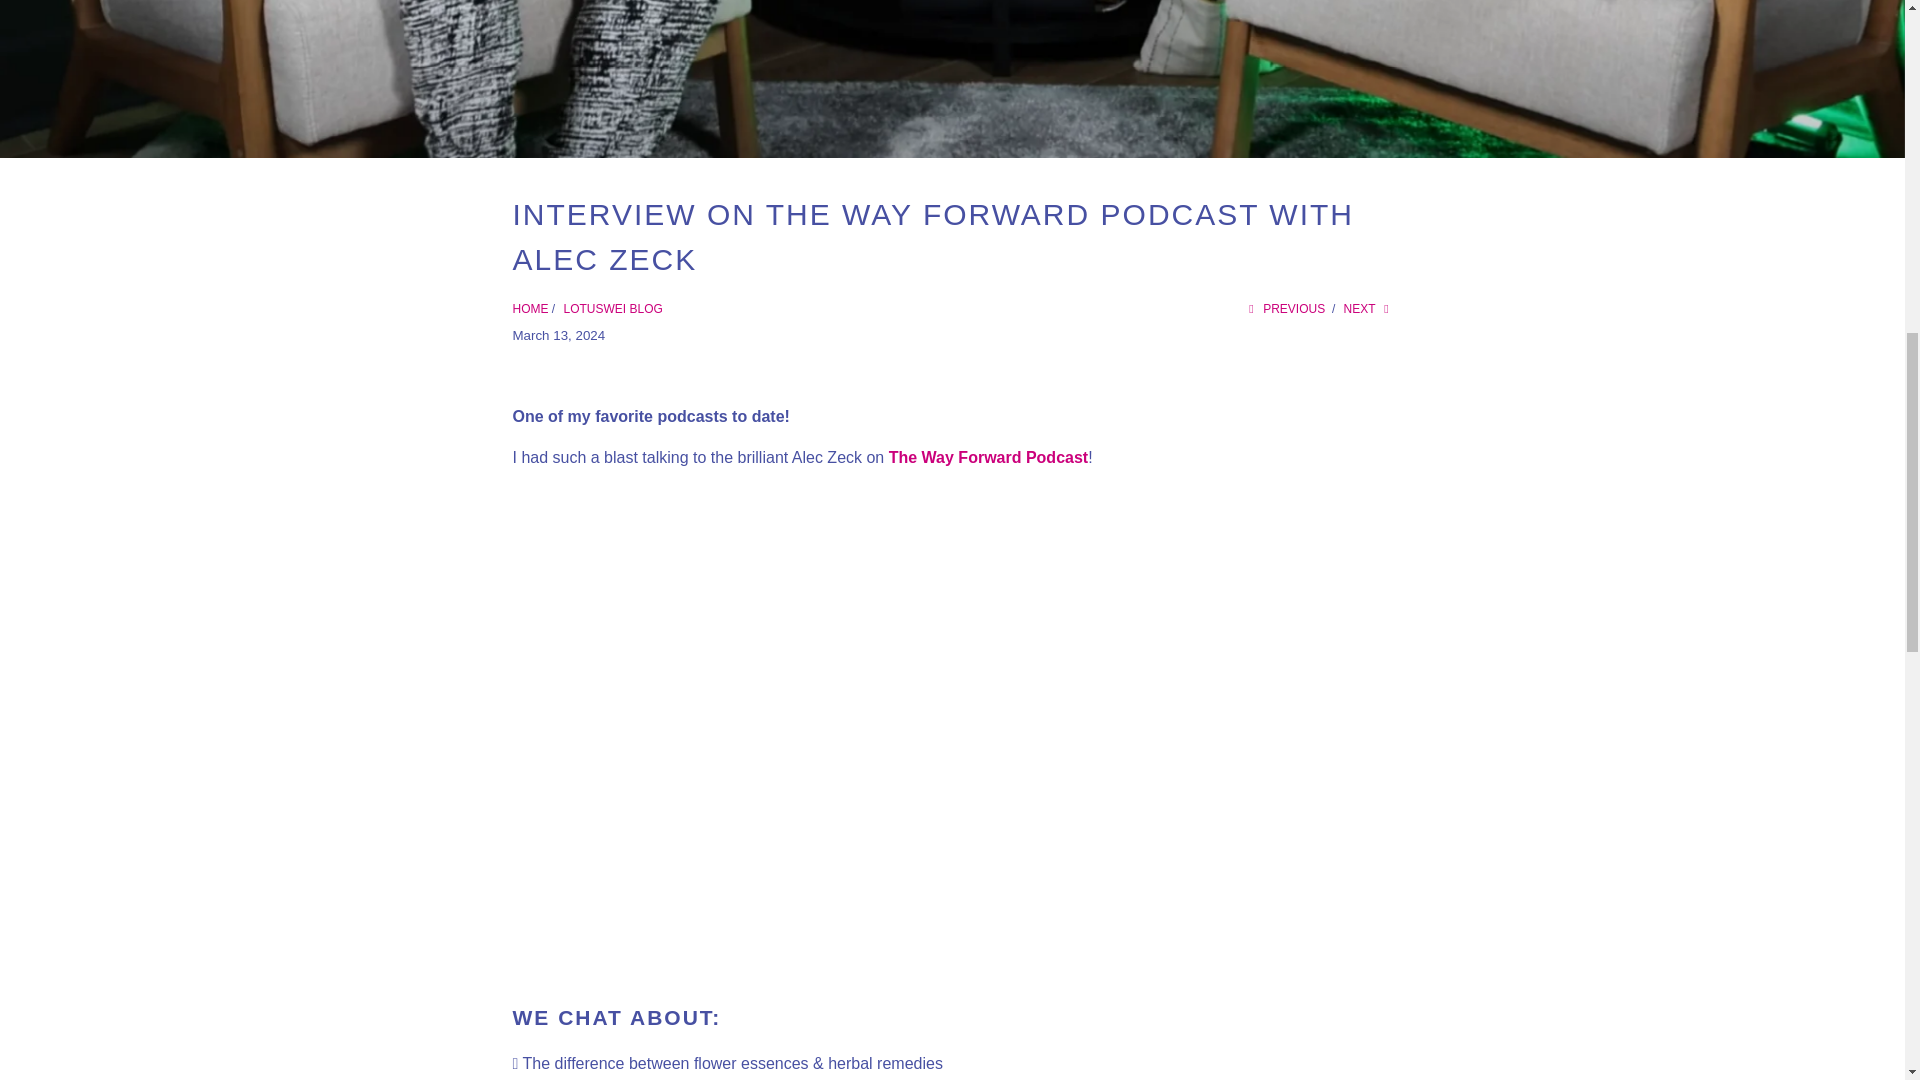 This screenshot has width=1920, height=1080. What do you see at coordinates (613, 309) in the screenshot?
I see `LOTUSWEI Blog` at bounding box center [613, 309].